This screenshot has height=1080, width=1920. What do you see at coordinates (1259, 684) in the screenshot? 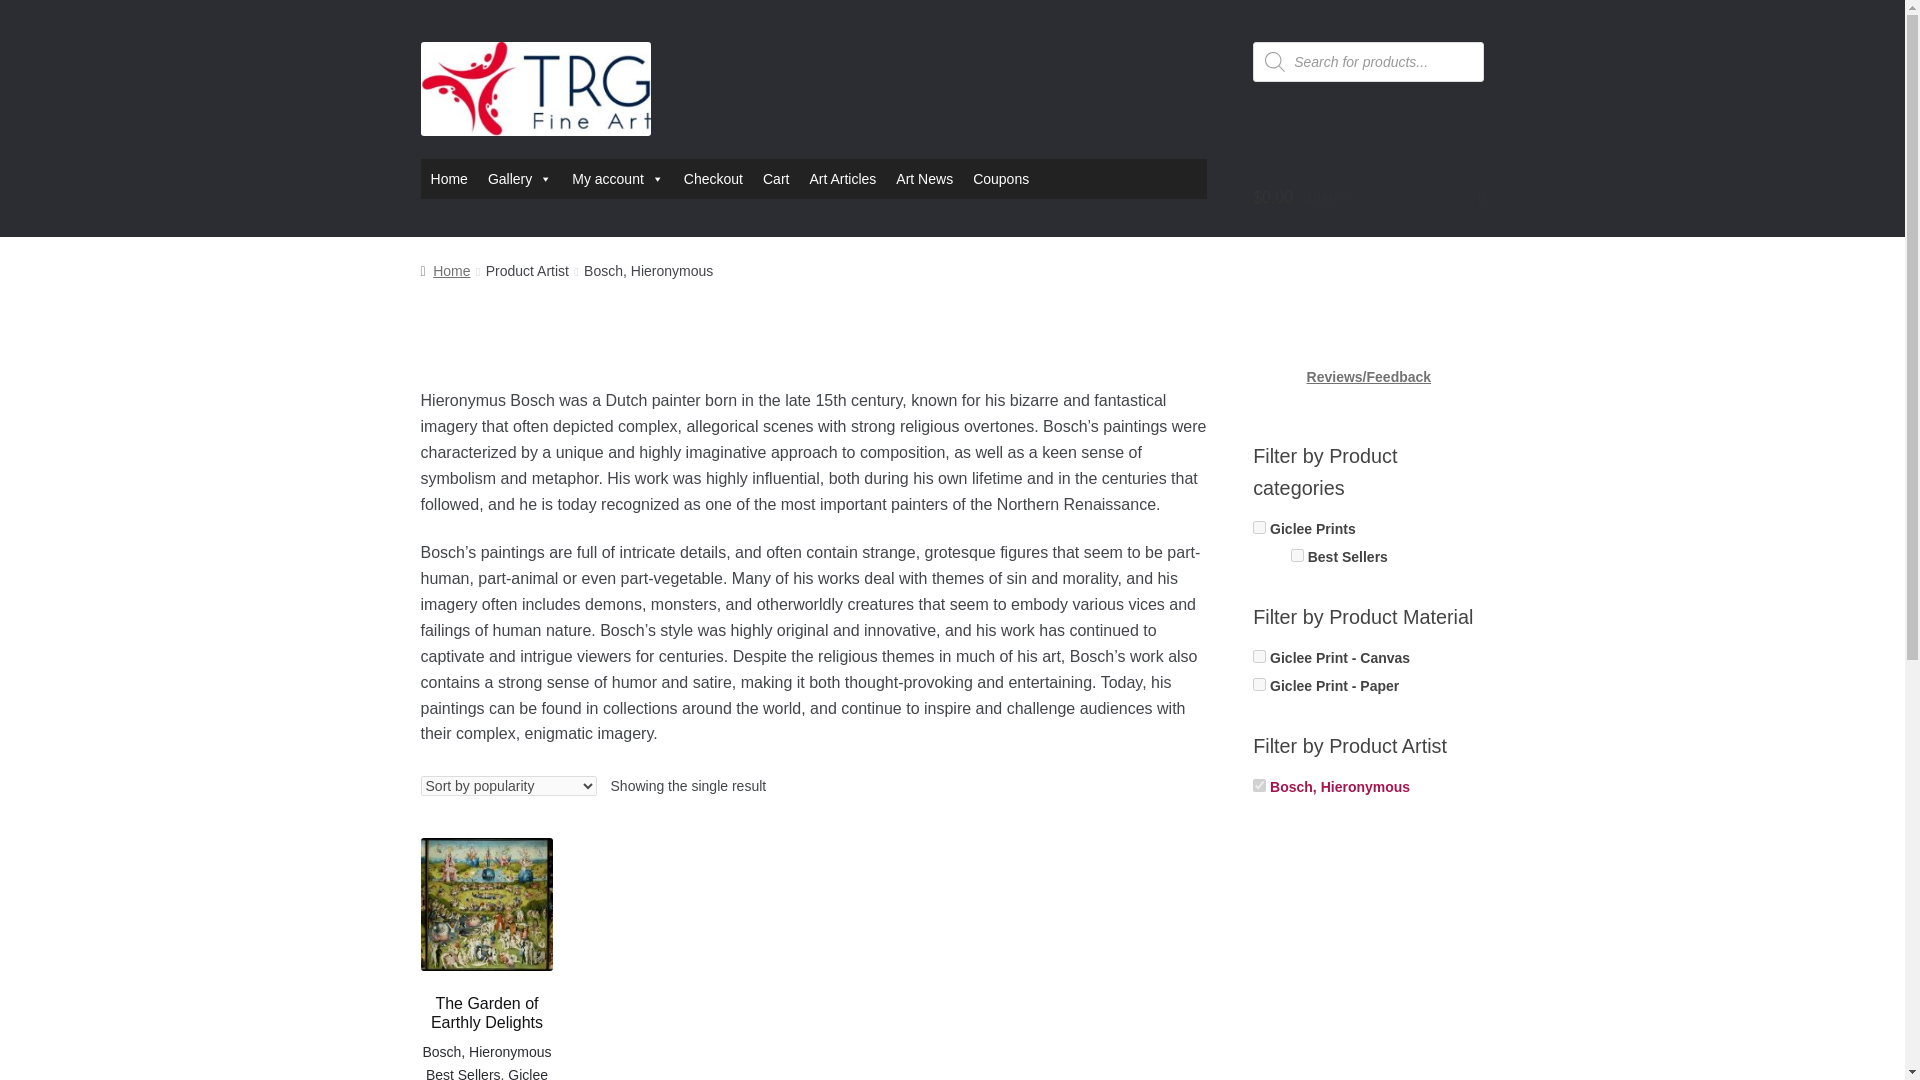
I see `giclee-print-paper` at bounding box center [1259, 684].